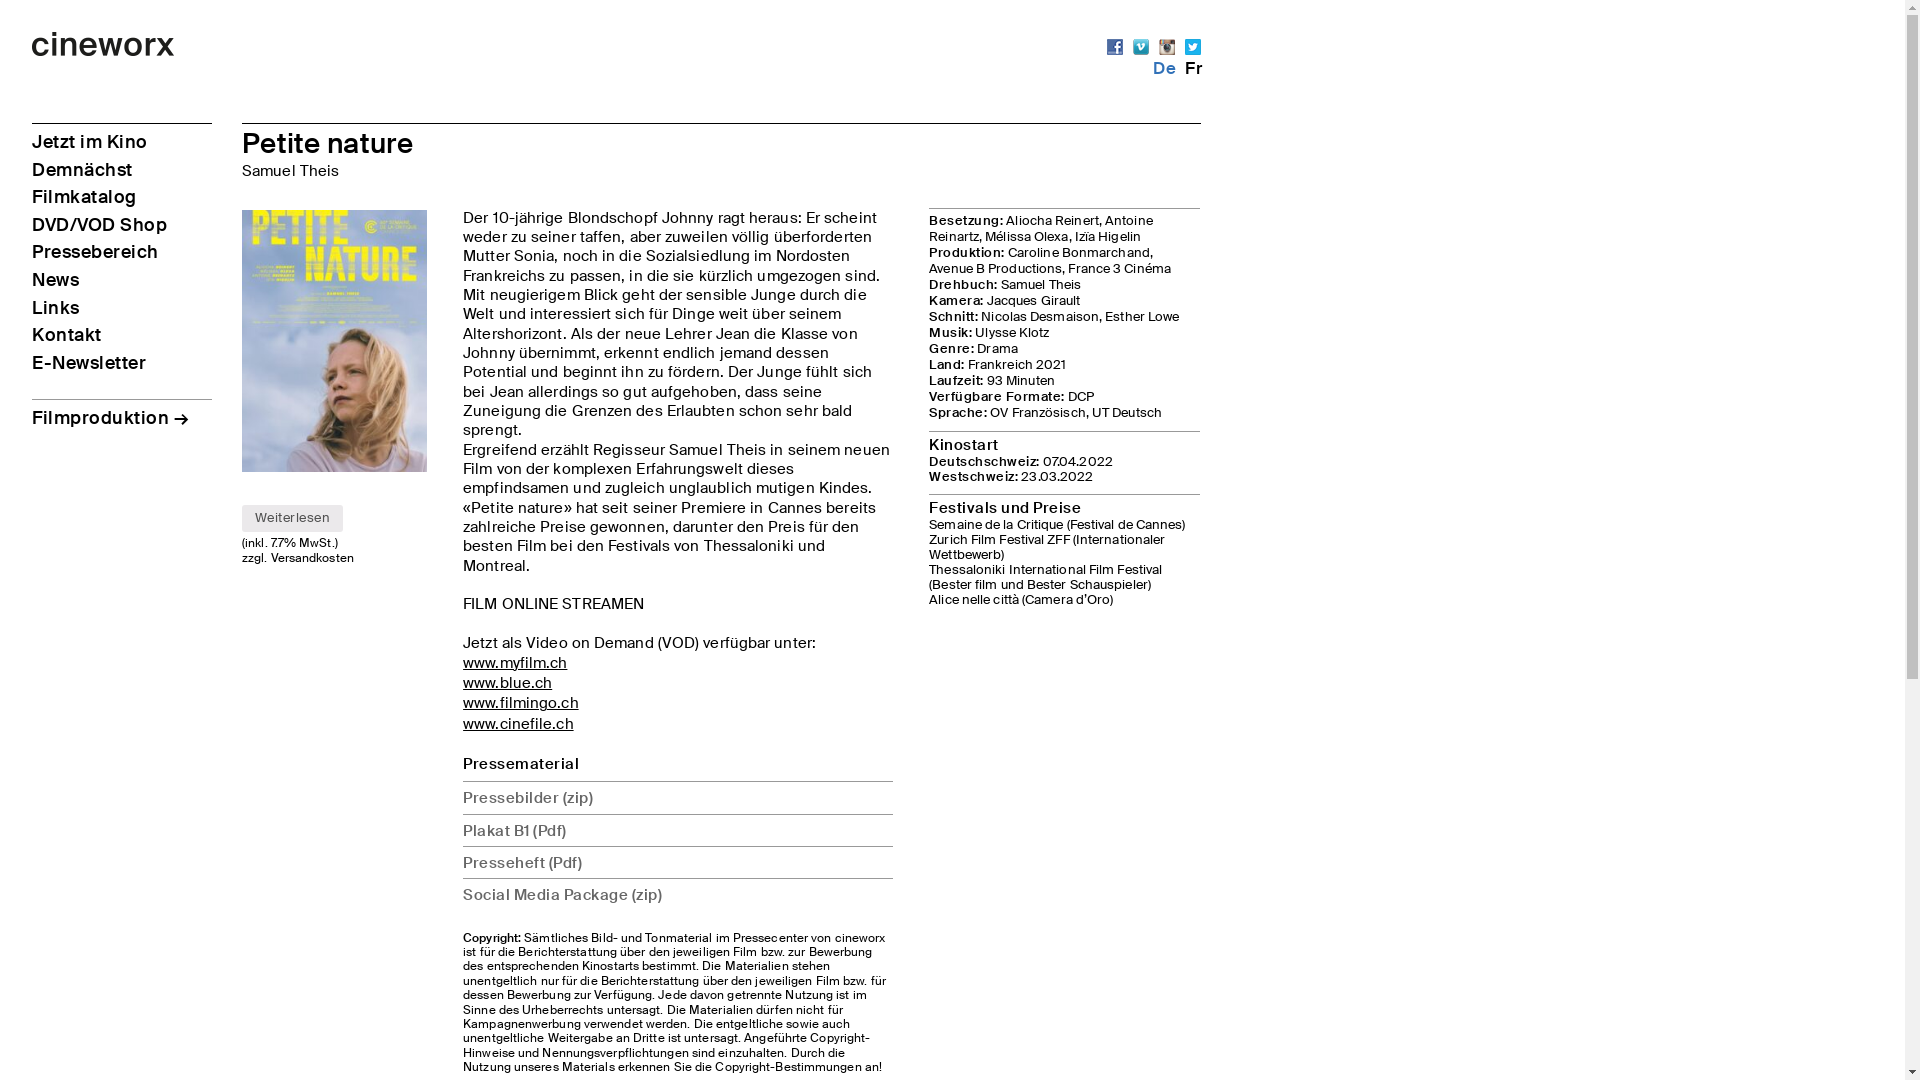 The height and width of the screenshot is (1080, 1920). I want to click on Presseheft (Pdf), so click(678, 862).